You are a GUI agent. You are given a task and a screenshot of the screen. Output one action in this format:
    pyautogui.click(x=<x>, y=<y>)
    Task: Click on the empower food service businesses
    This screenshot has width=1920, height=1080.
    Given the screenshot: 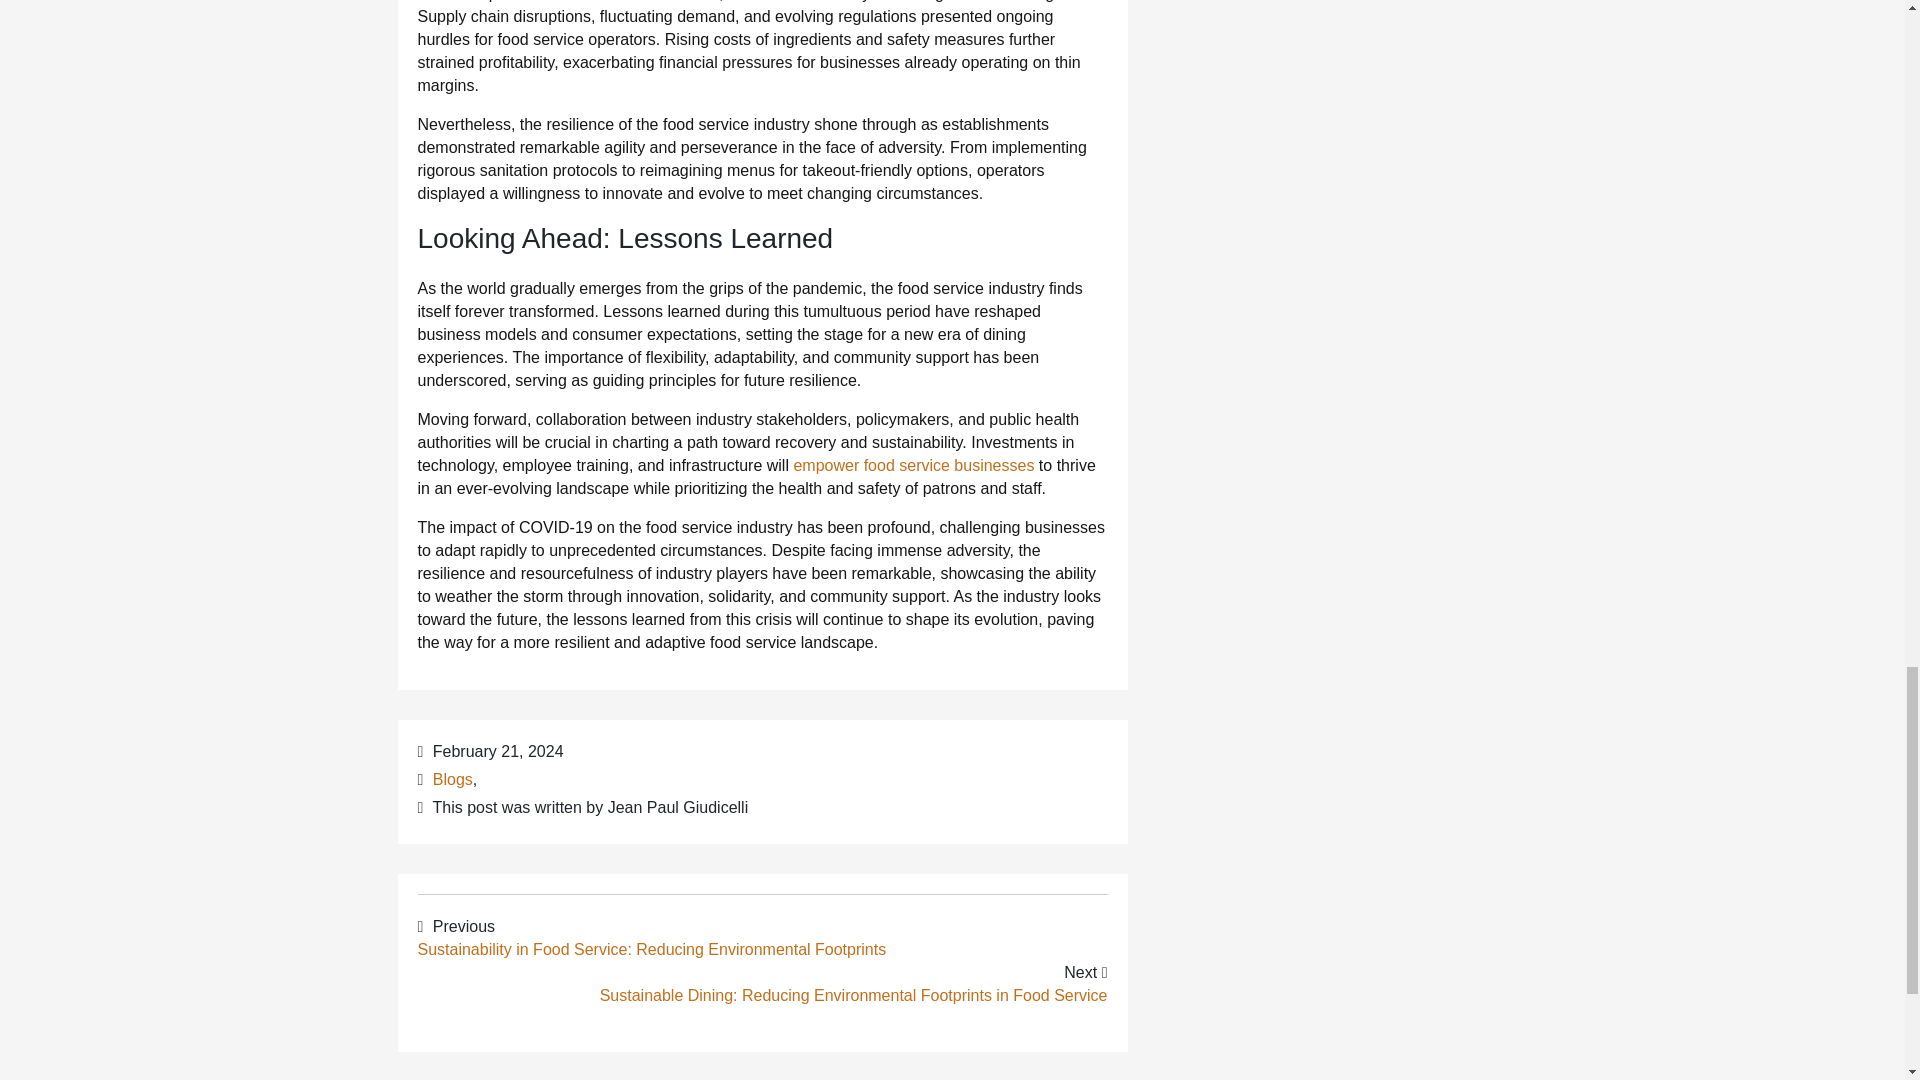 What is the action you would take?
    pyautogui.click(x=913, y=465)
    